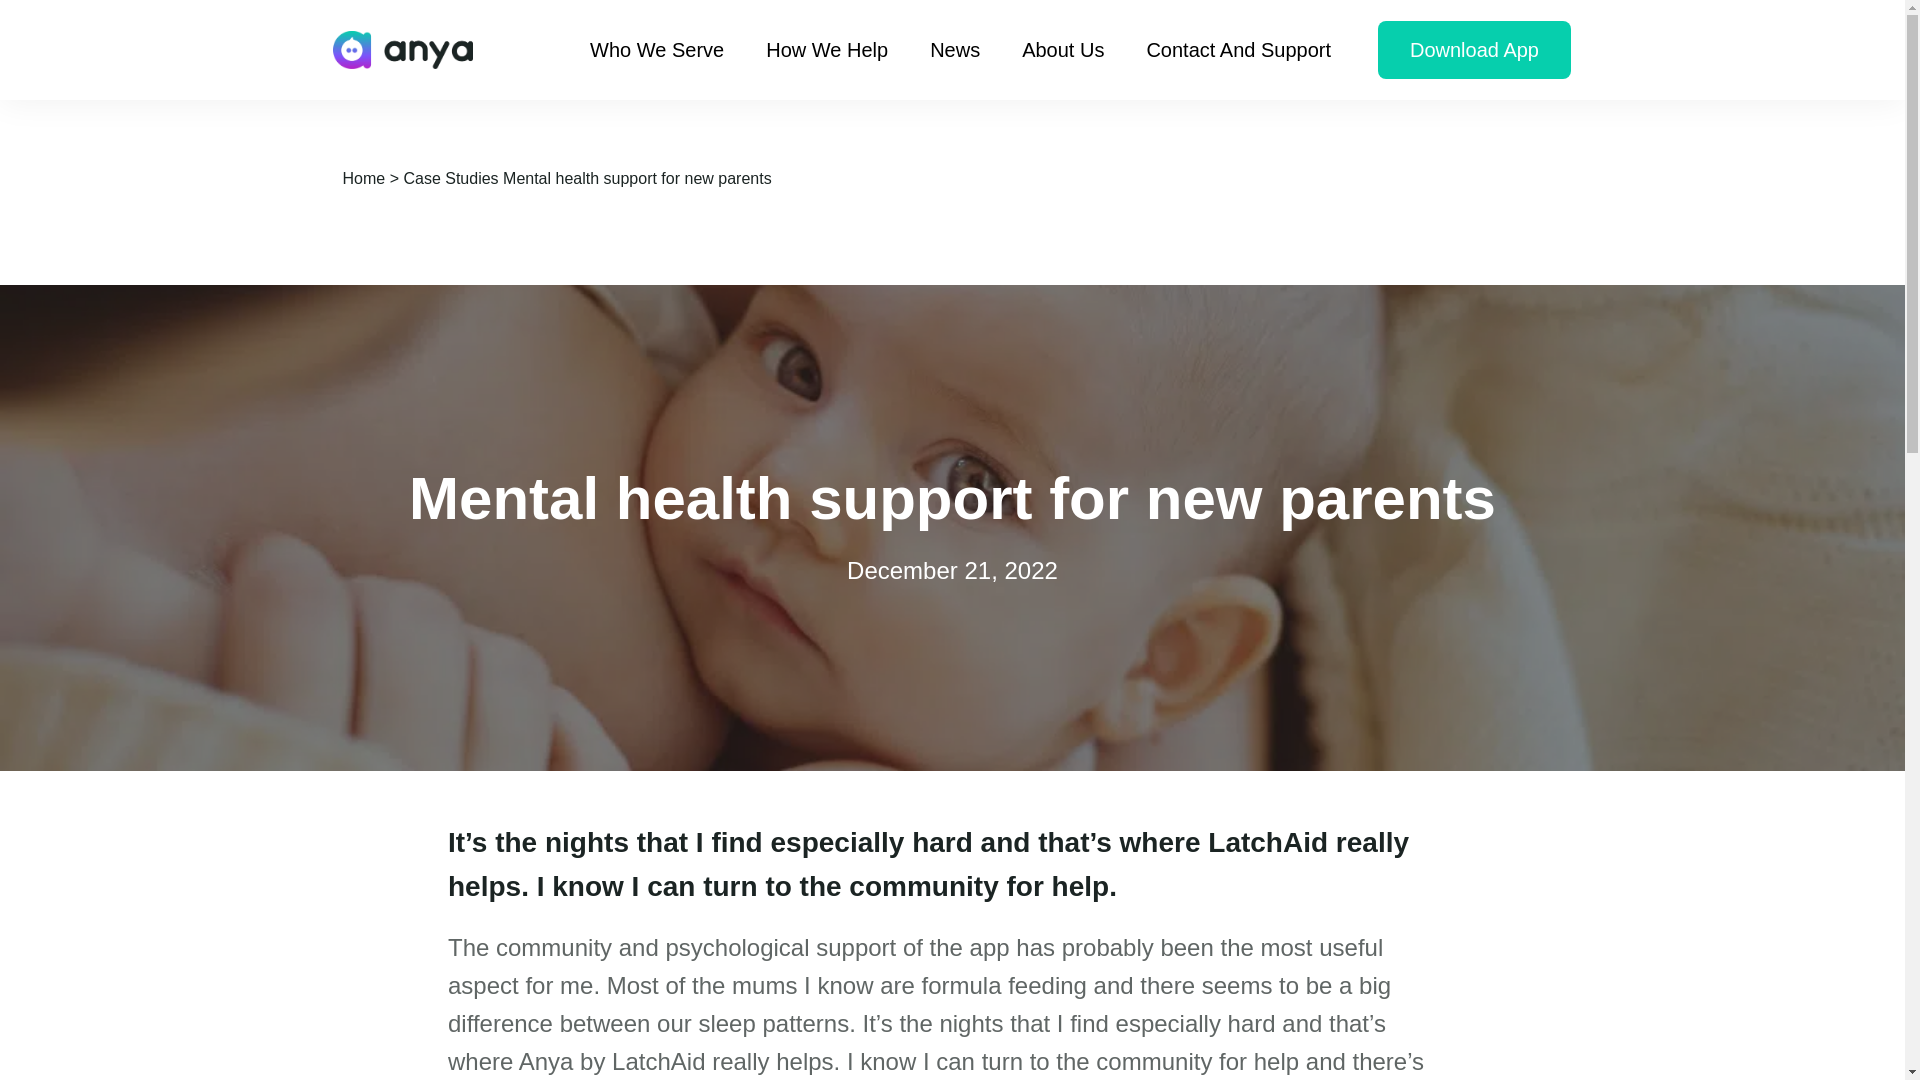 This screenshot has width=1920, height=1080. Describe the element at coordinates (1238, 50) in the screenshot. I see `Contact And Support` at that location.